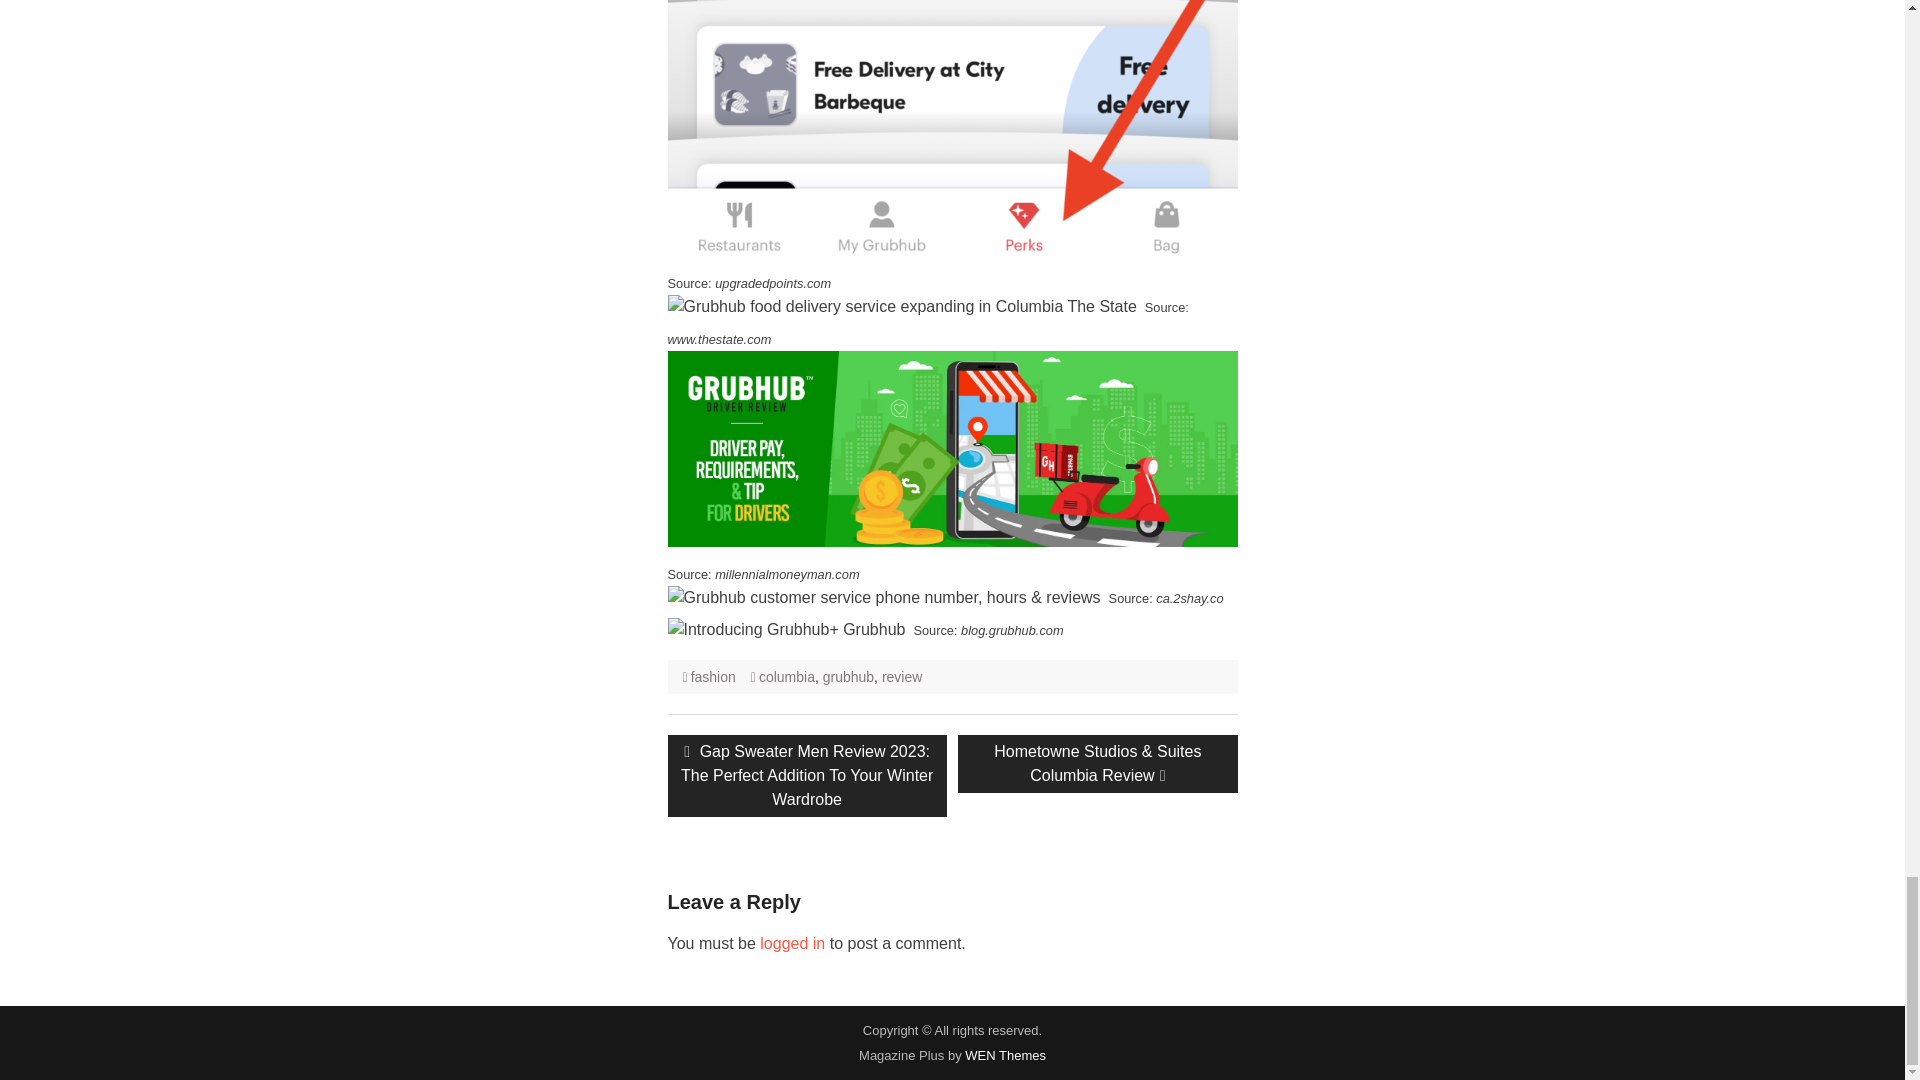 Image resolution: width=1920 pixels, height=1080 pixels. I want to click on columbia, so click(786, 676).